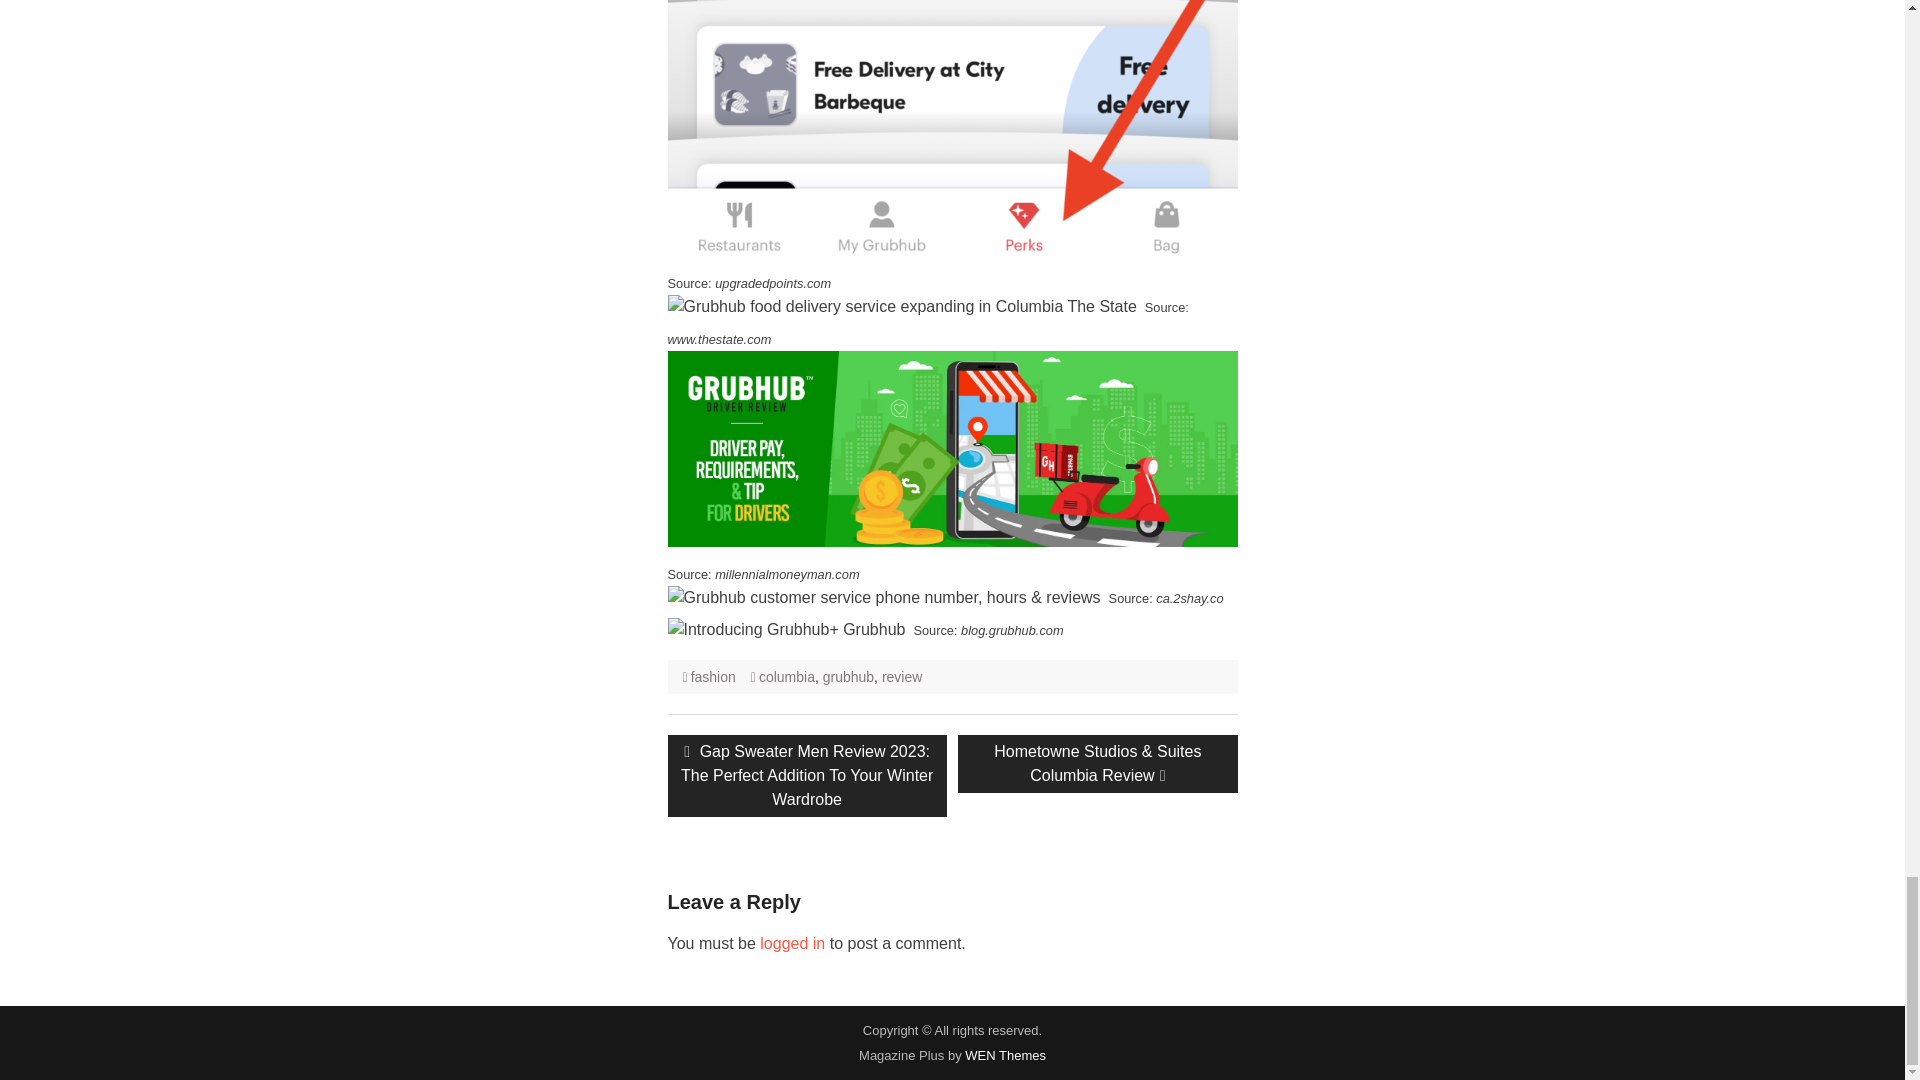 Image resolution: width=1920 pixels, height=1080 pixels. I want to click on columbia, so click(786, 676).